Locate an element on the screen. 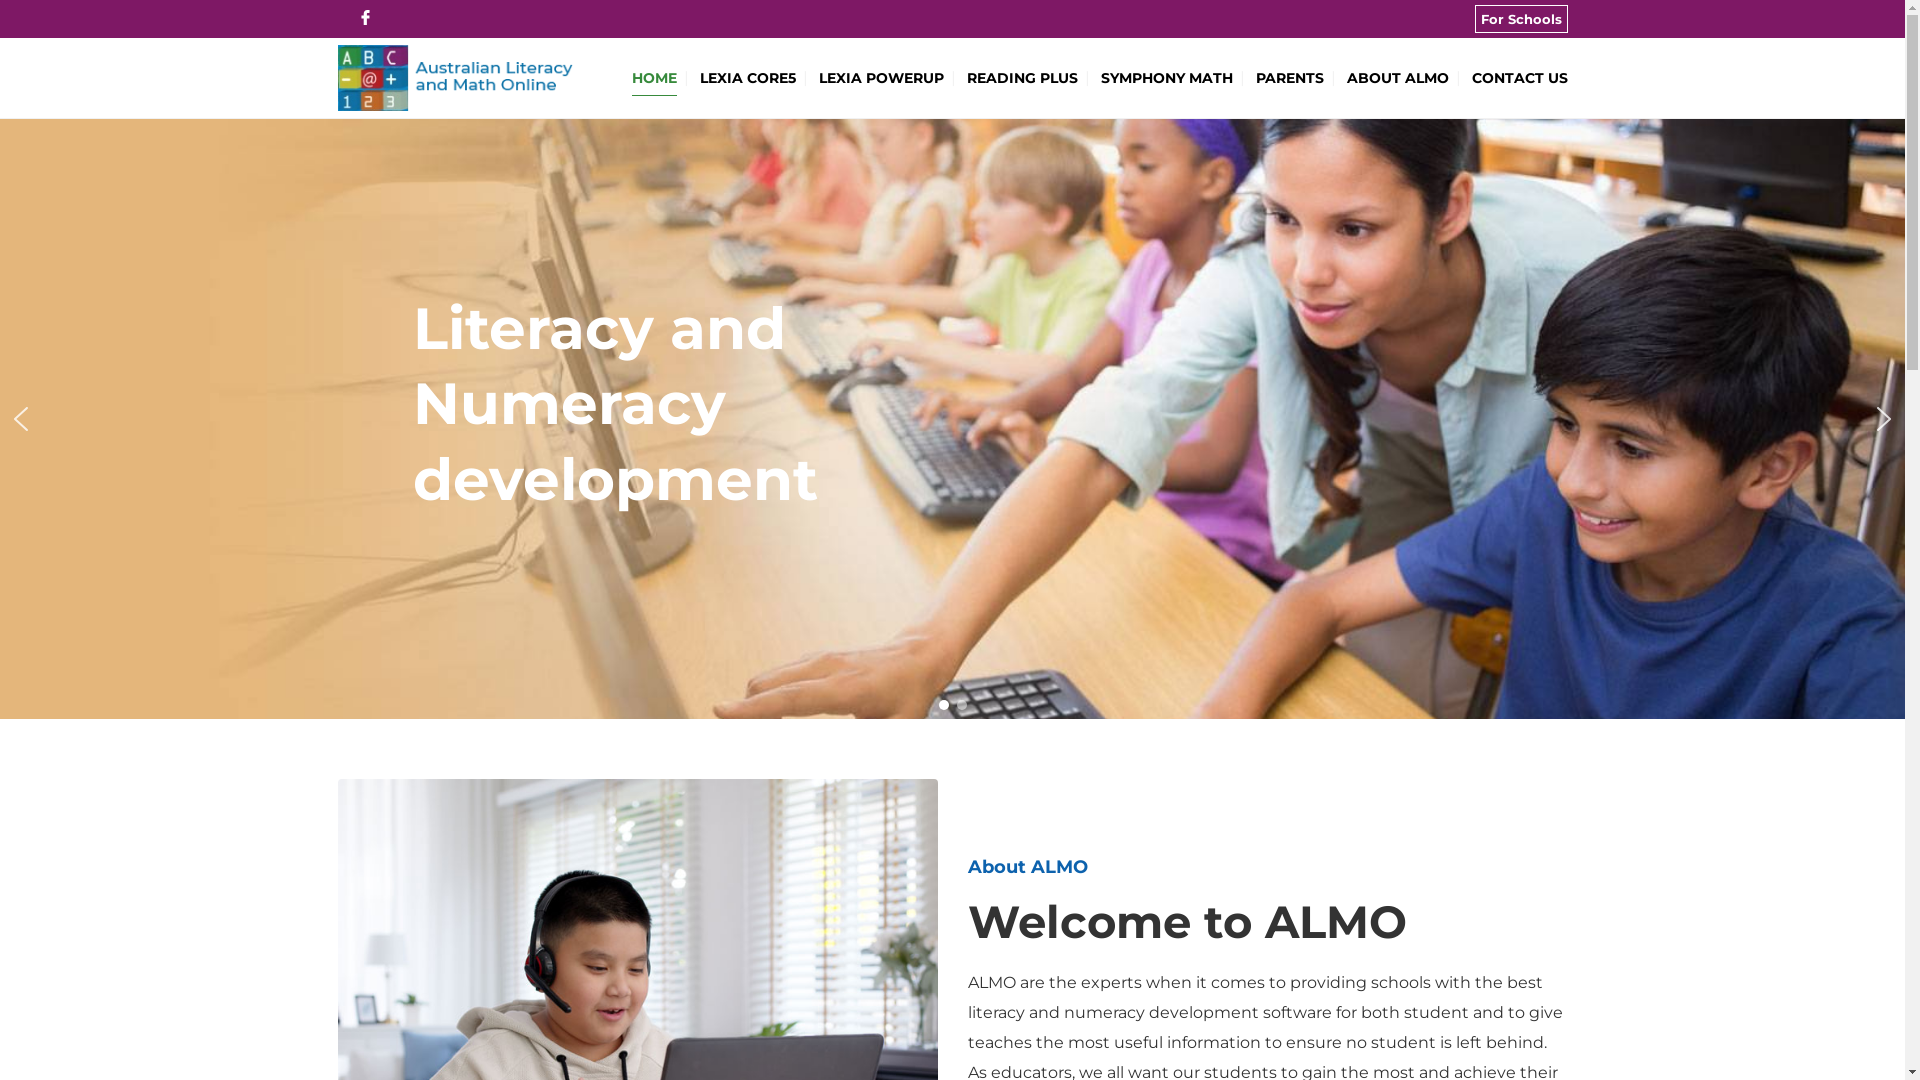 The height and width of the screenshot is (1080, 1920). PARENTS is located at coordinates (1290, 78).